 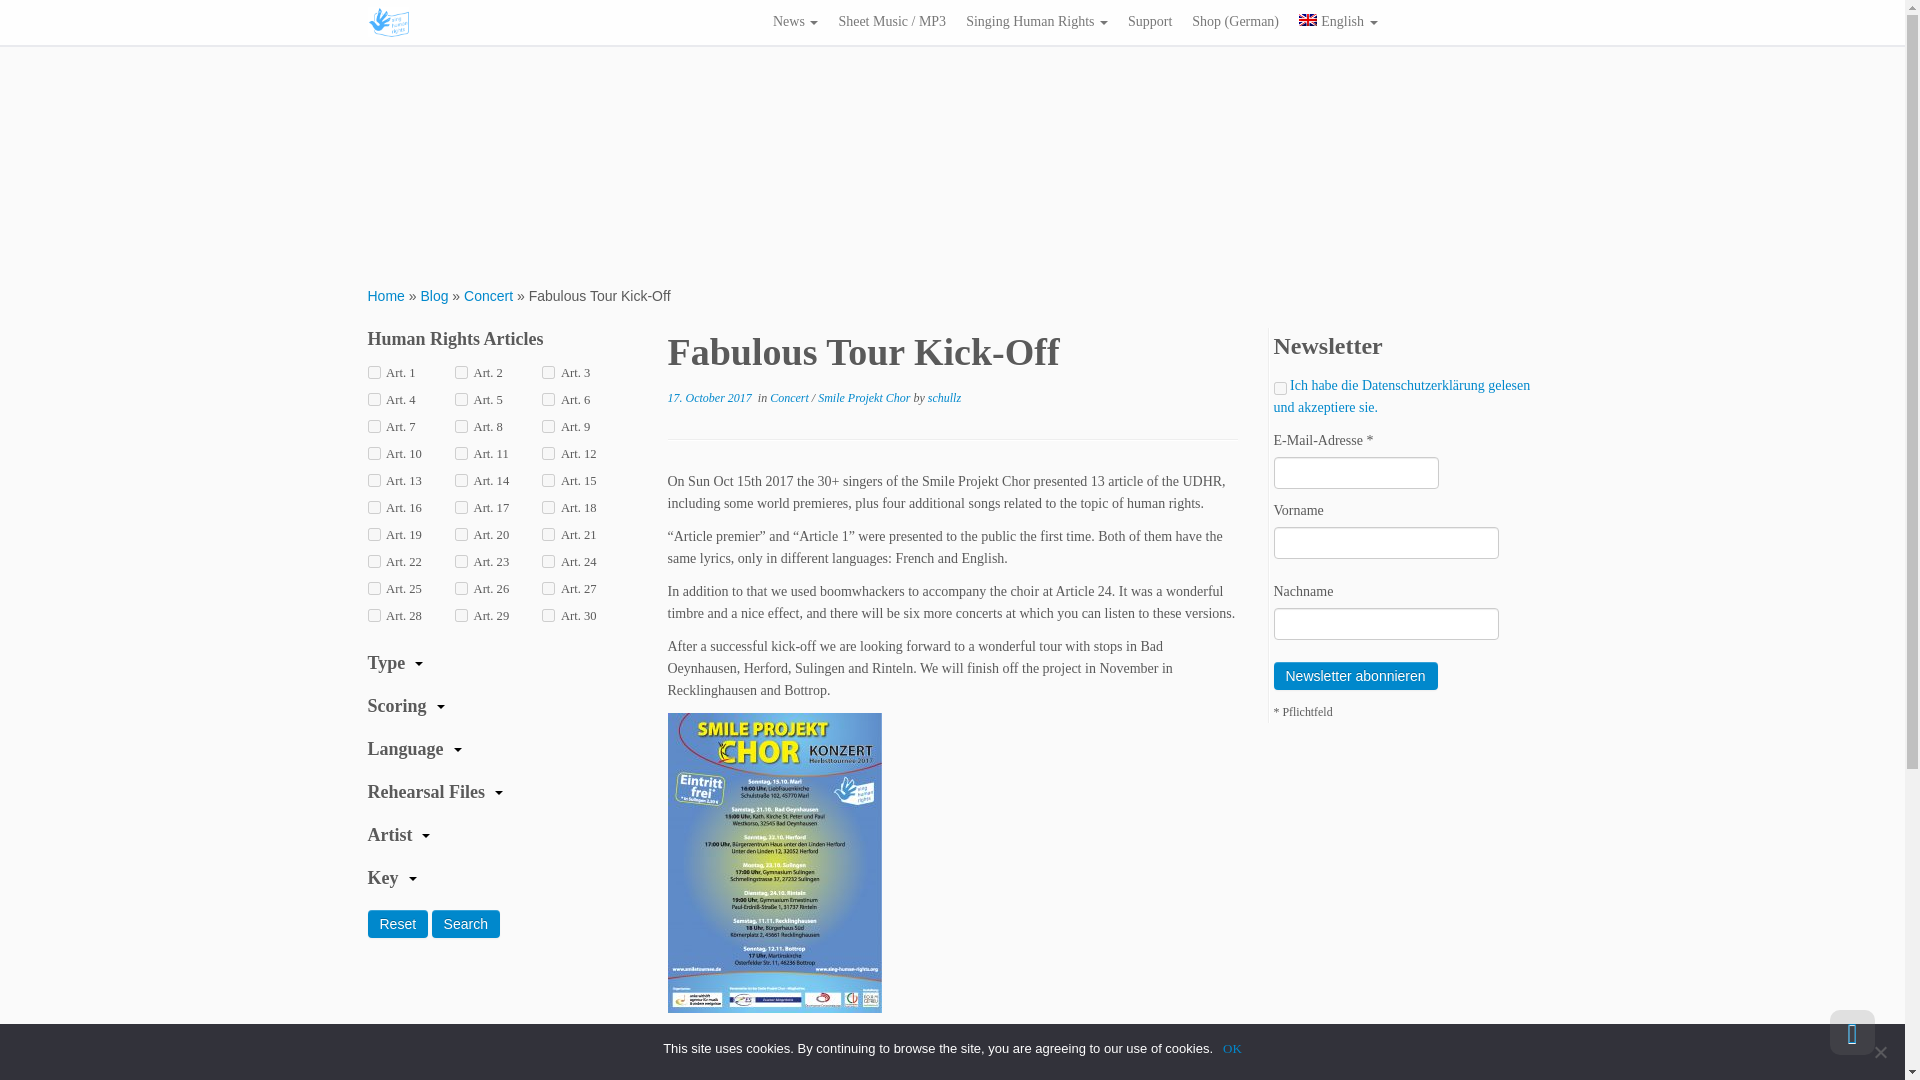 What do you see at coordinates (548, 372) in the screenshot?
I see `54` at bounding box center [548, 372].